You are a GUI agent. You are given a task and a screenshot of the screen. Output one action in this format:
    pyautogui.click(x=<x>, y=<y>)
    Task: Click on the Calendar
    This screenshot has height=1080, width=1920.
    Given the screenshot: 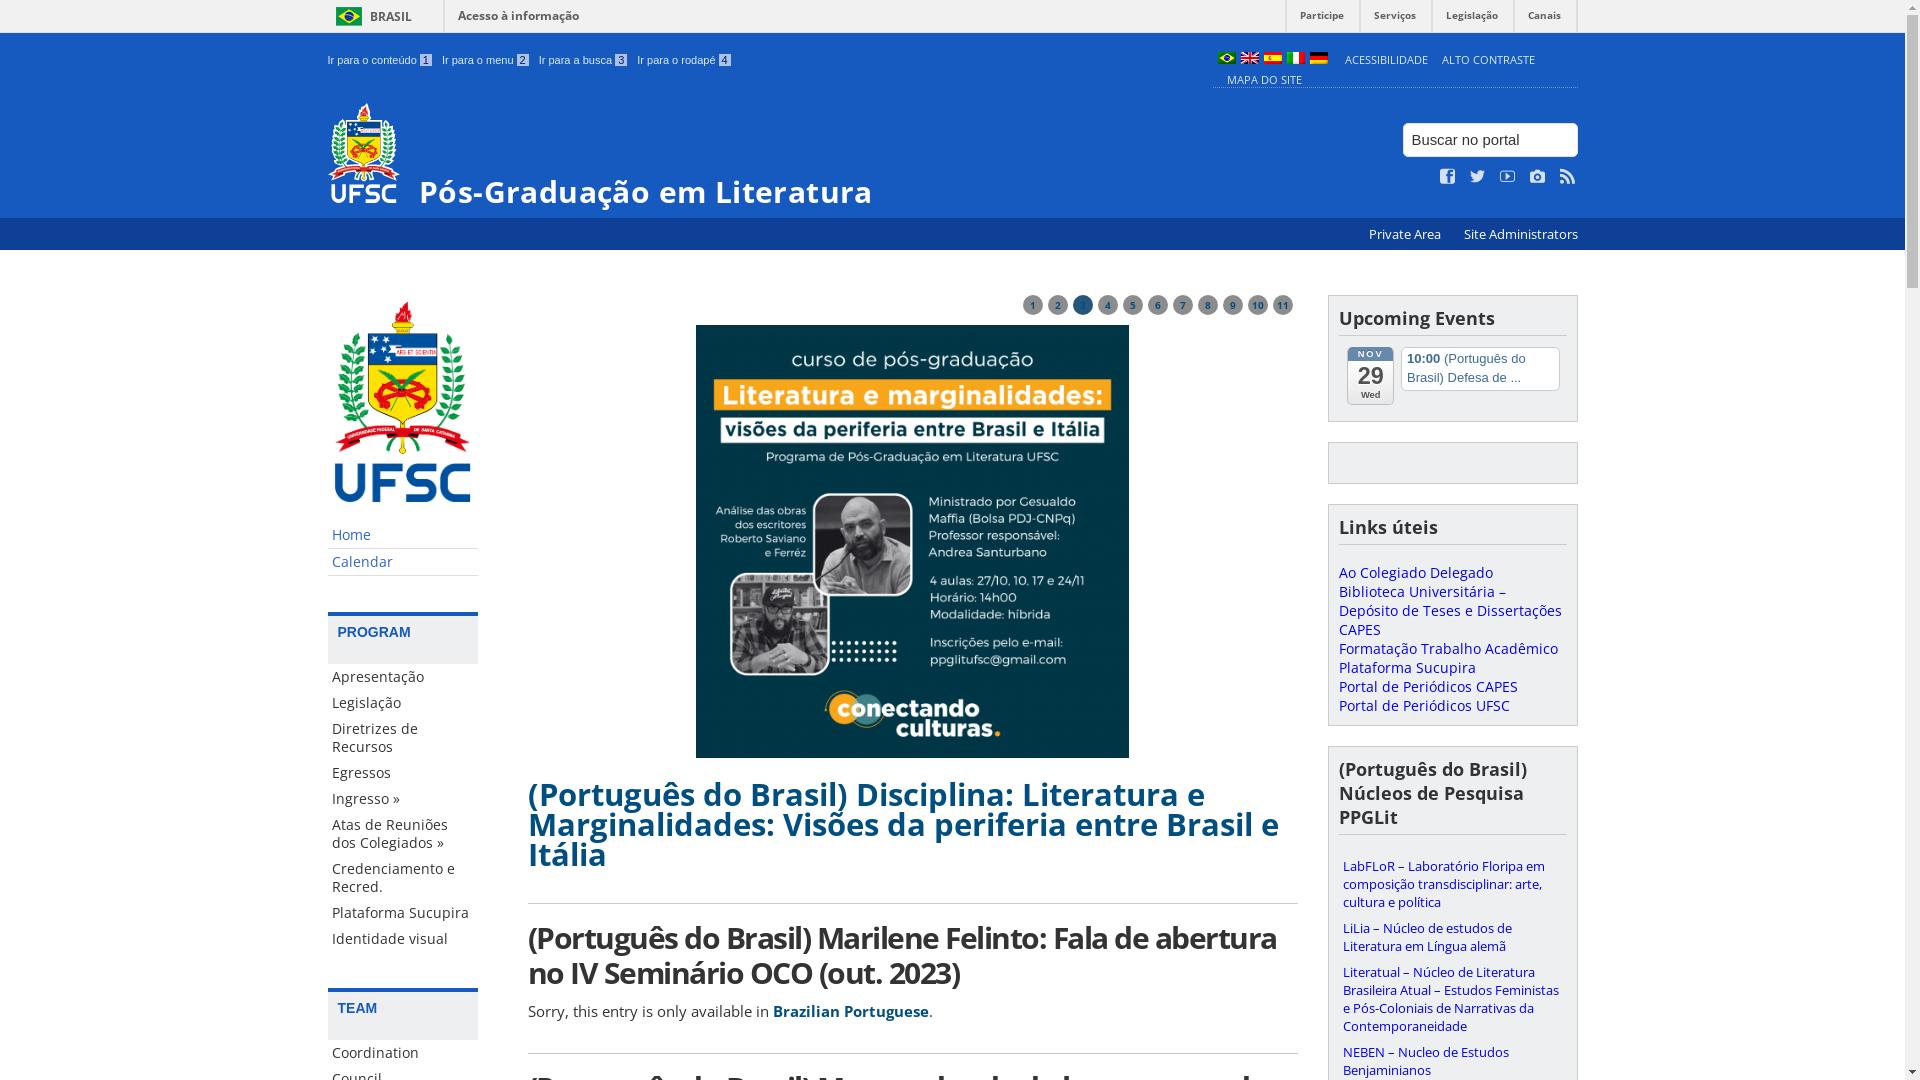 What is the action you would take?
    pyautogui.click(x=403, y=562)
    